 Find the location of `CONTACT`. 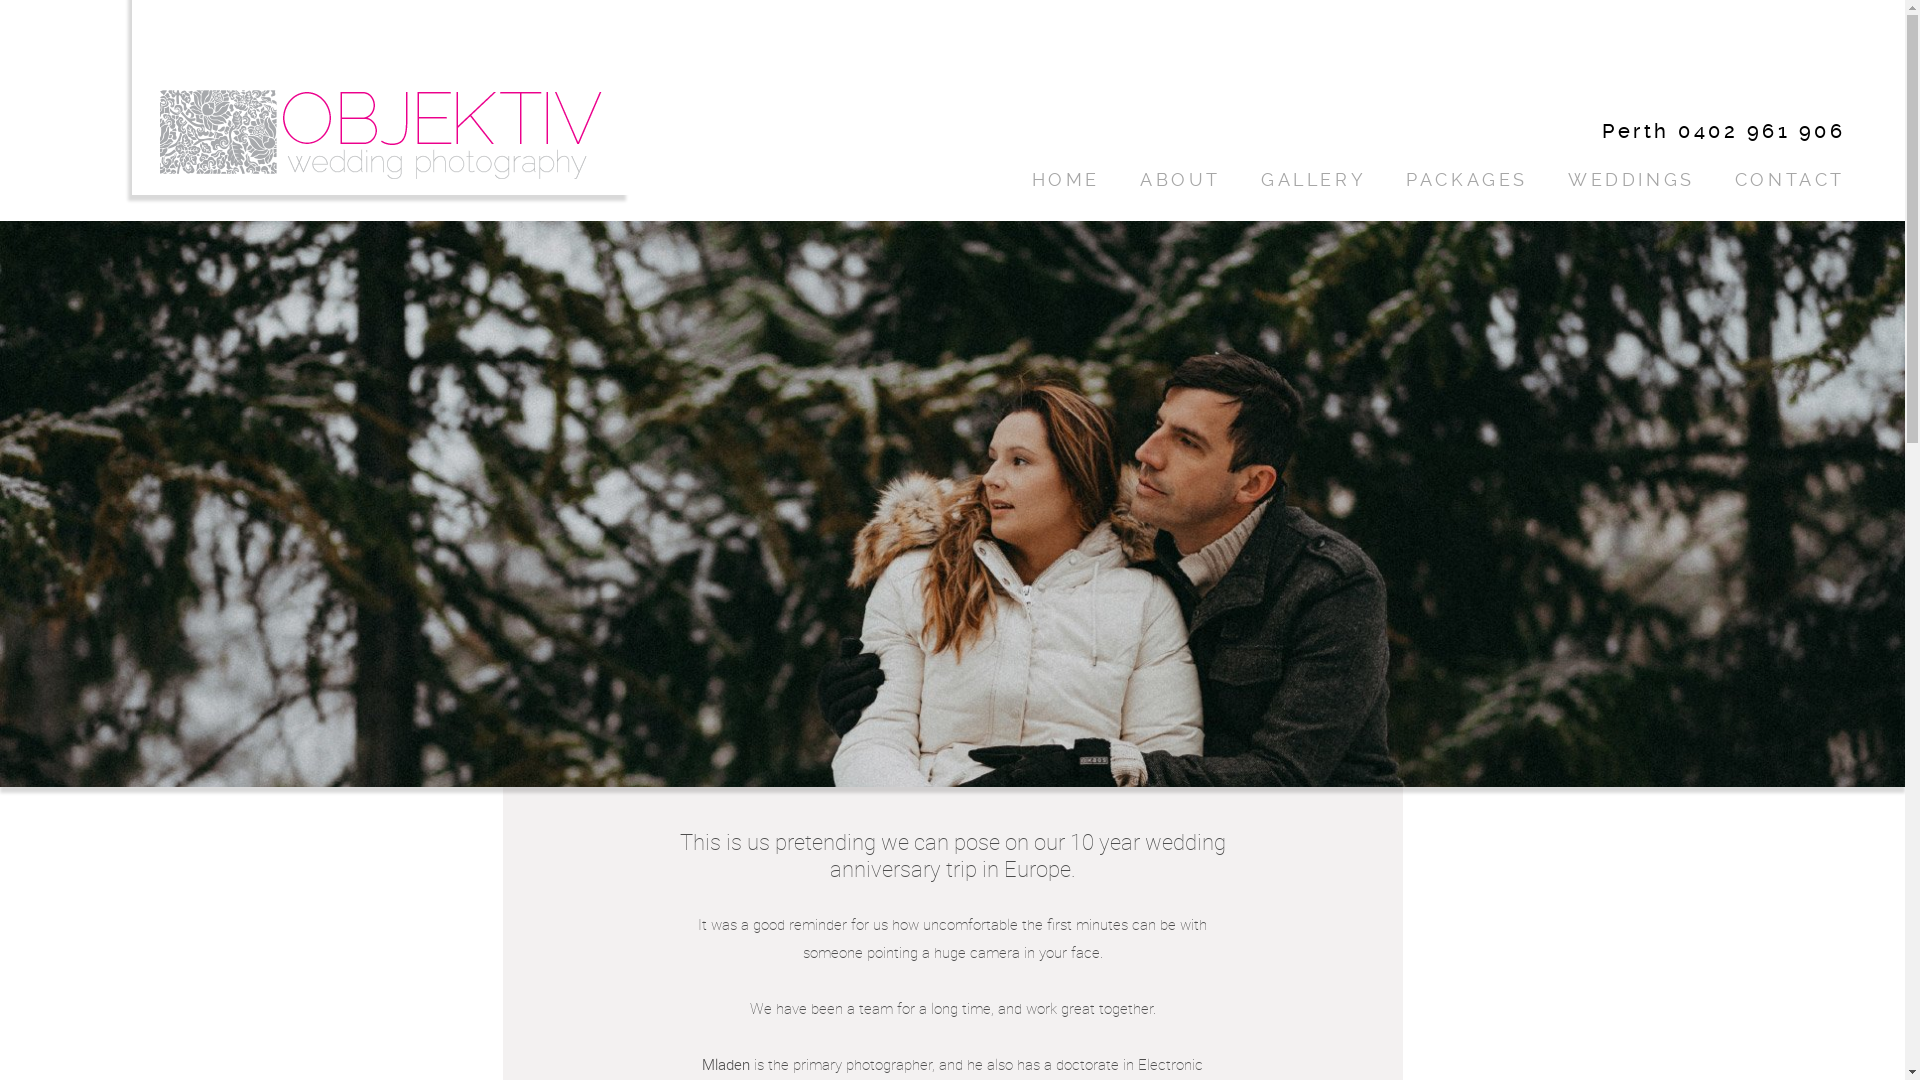

CONTACT is located at coordinates (1790, 180).